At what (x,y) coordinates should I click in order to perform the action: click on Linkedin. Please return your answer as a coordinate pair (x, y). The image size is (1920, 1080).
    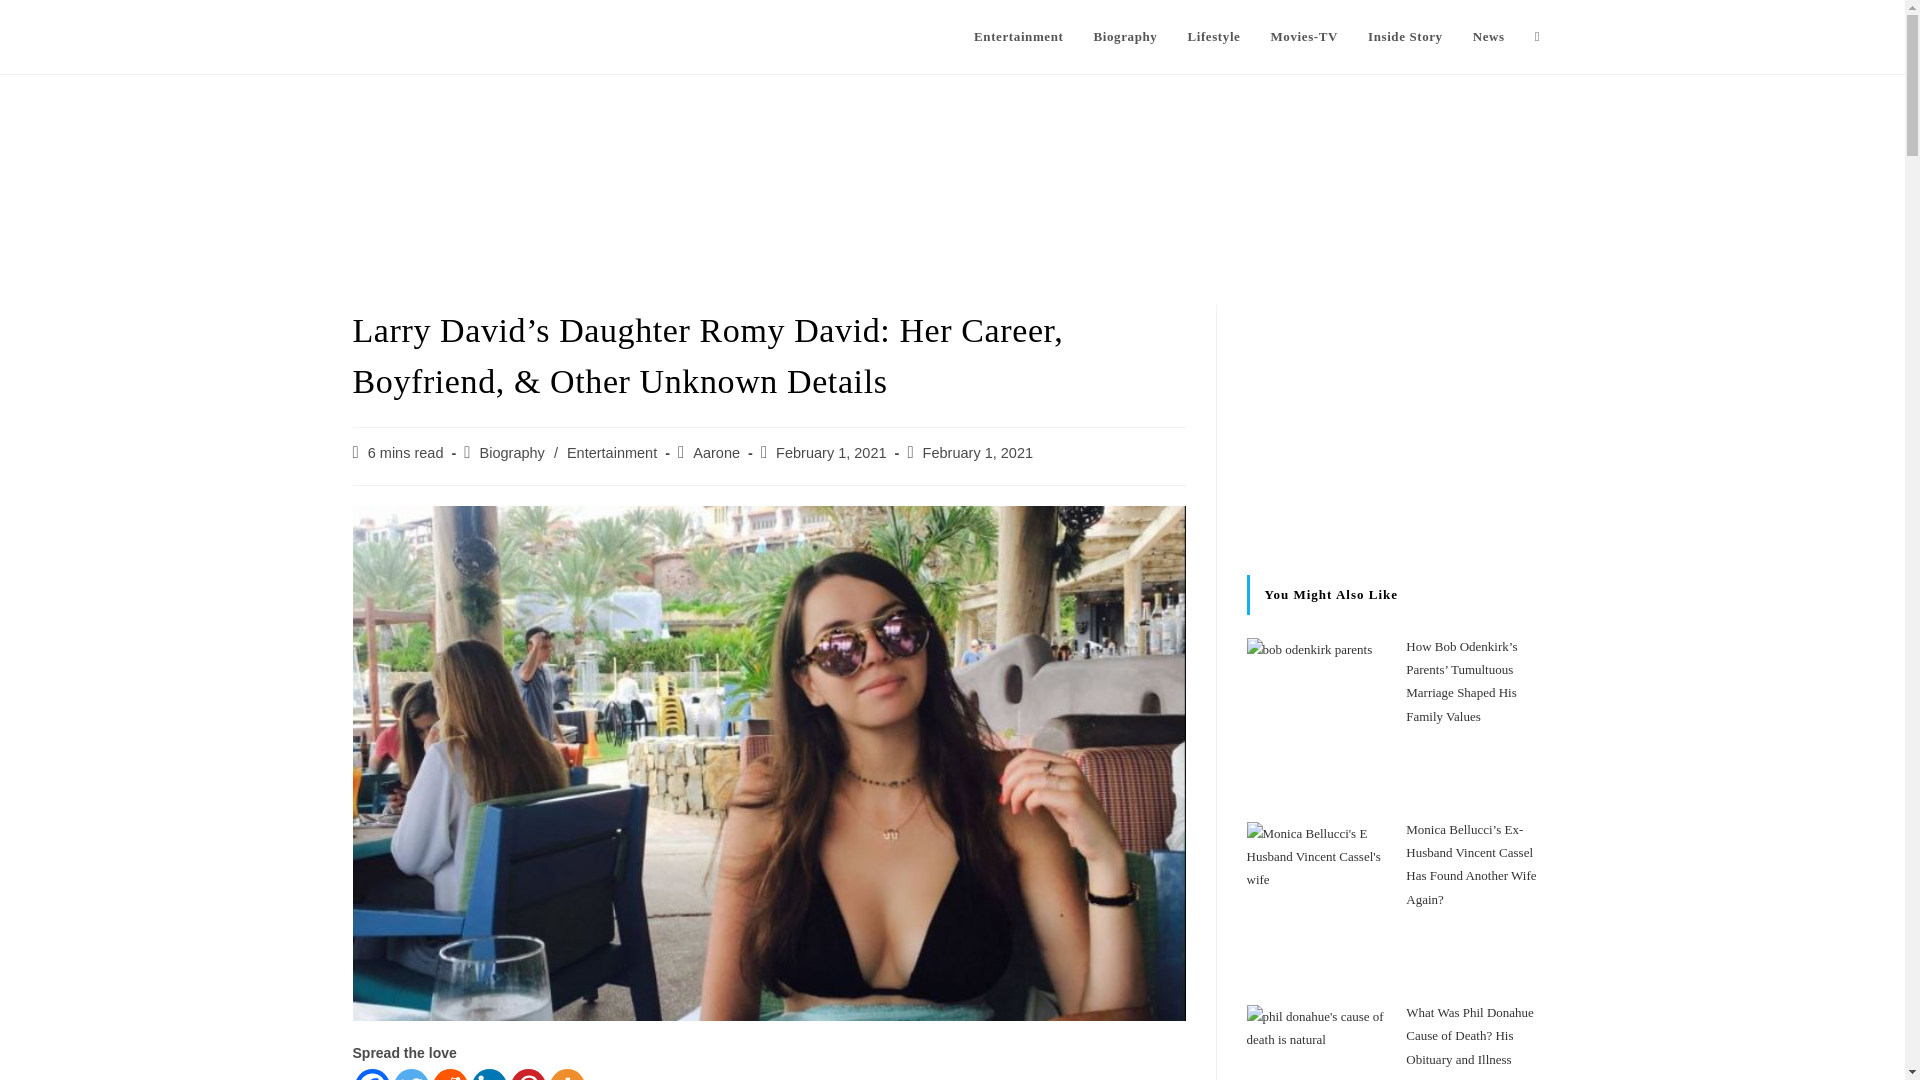
    Looking at the image, I should click on (489, 1074).